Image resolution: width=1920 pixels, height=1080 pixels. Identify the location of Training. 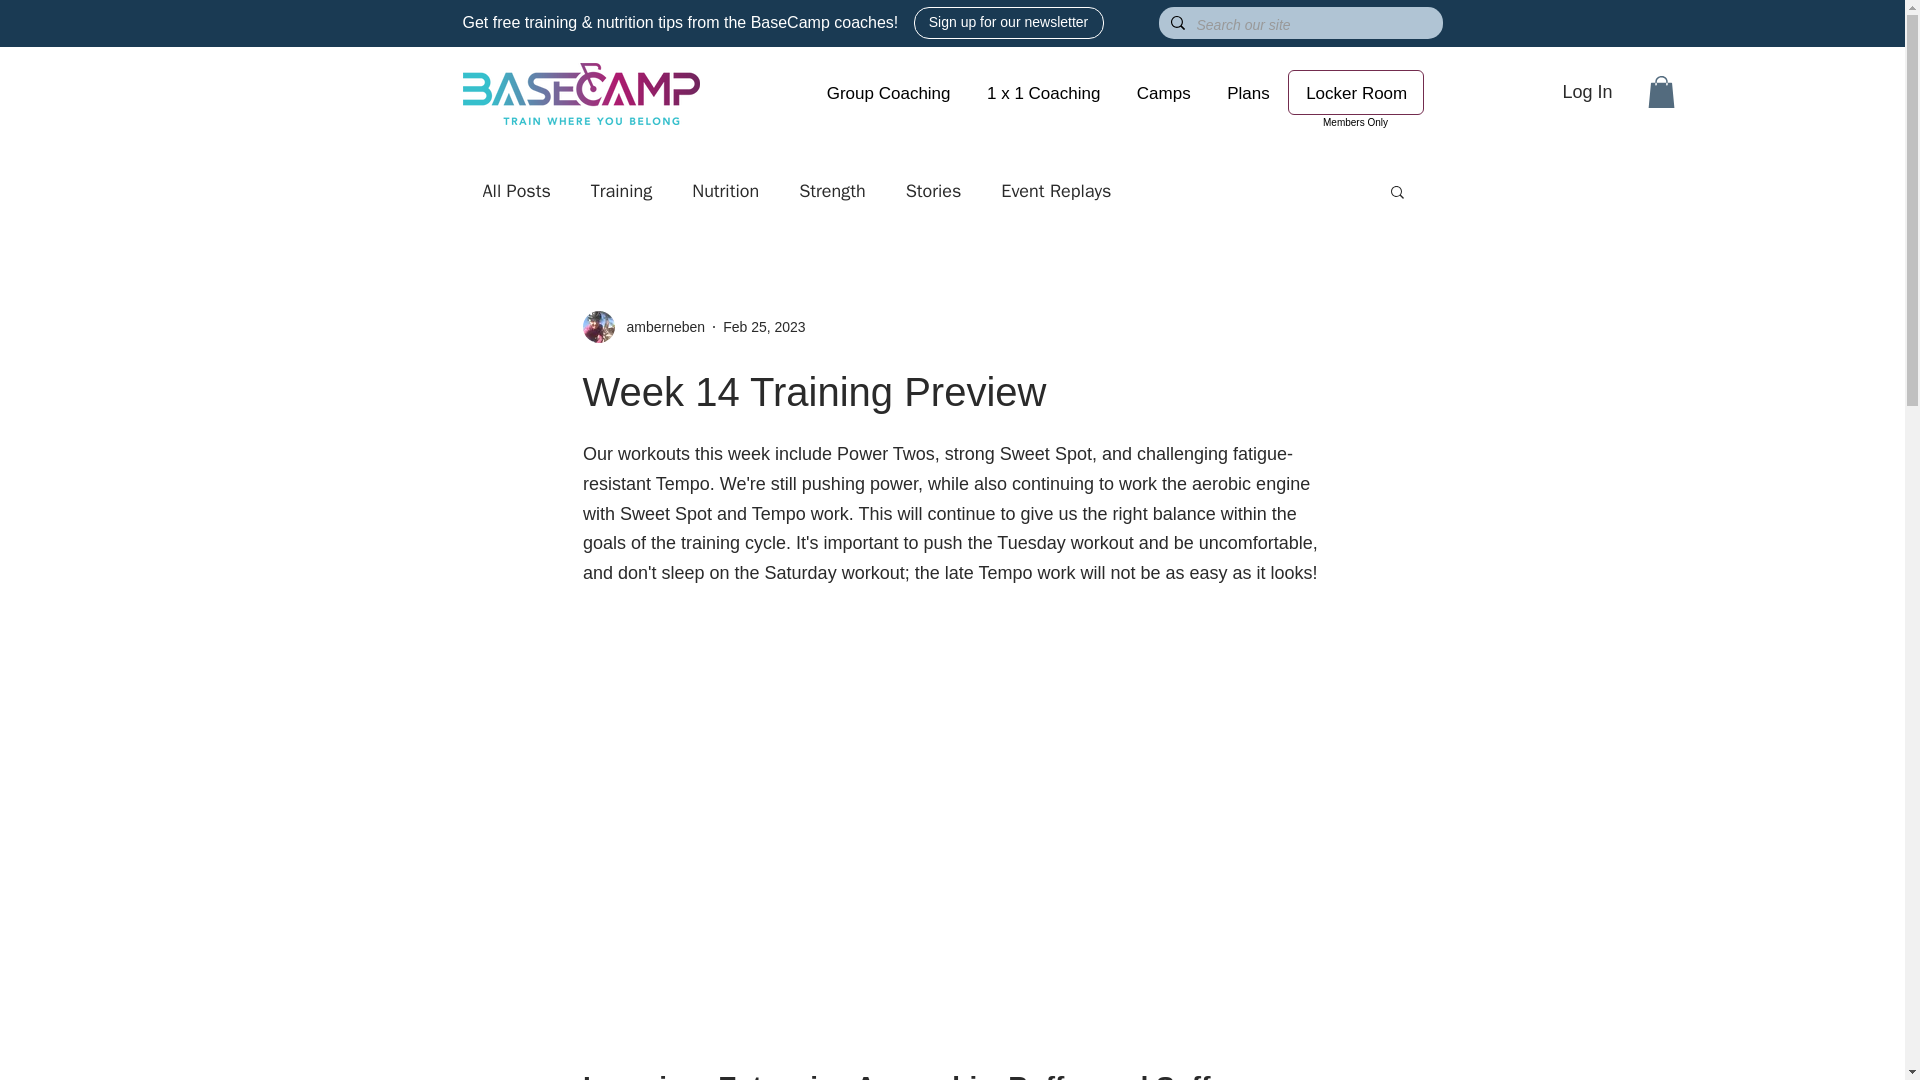
(622, 191).